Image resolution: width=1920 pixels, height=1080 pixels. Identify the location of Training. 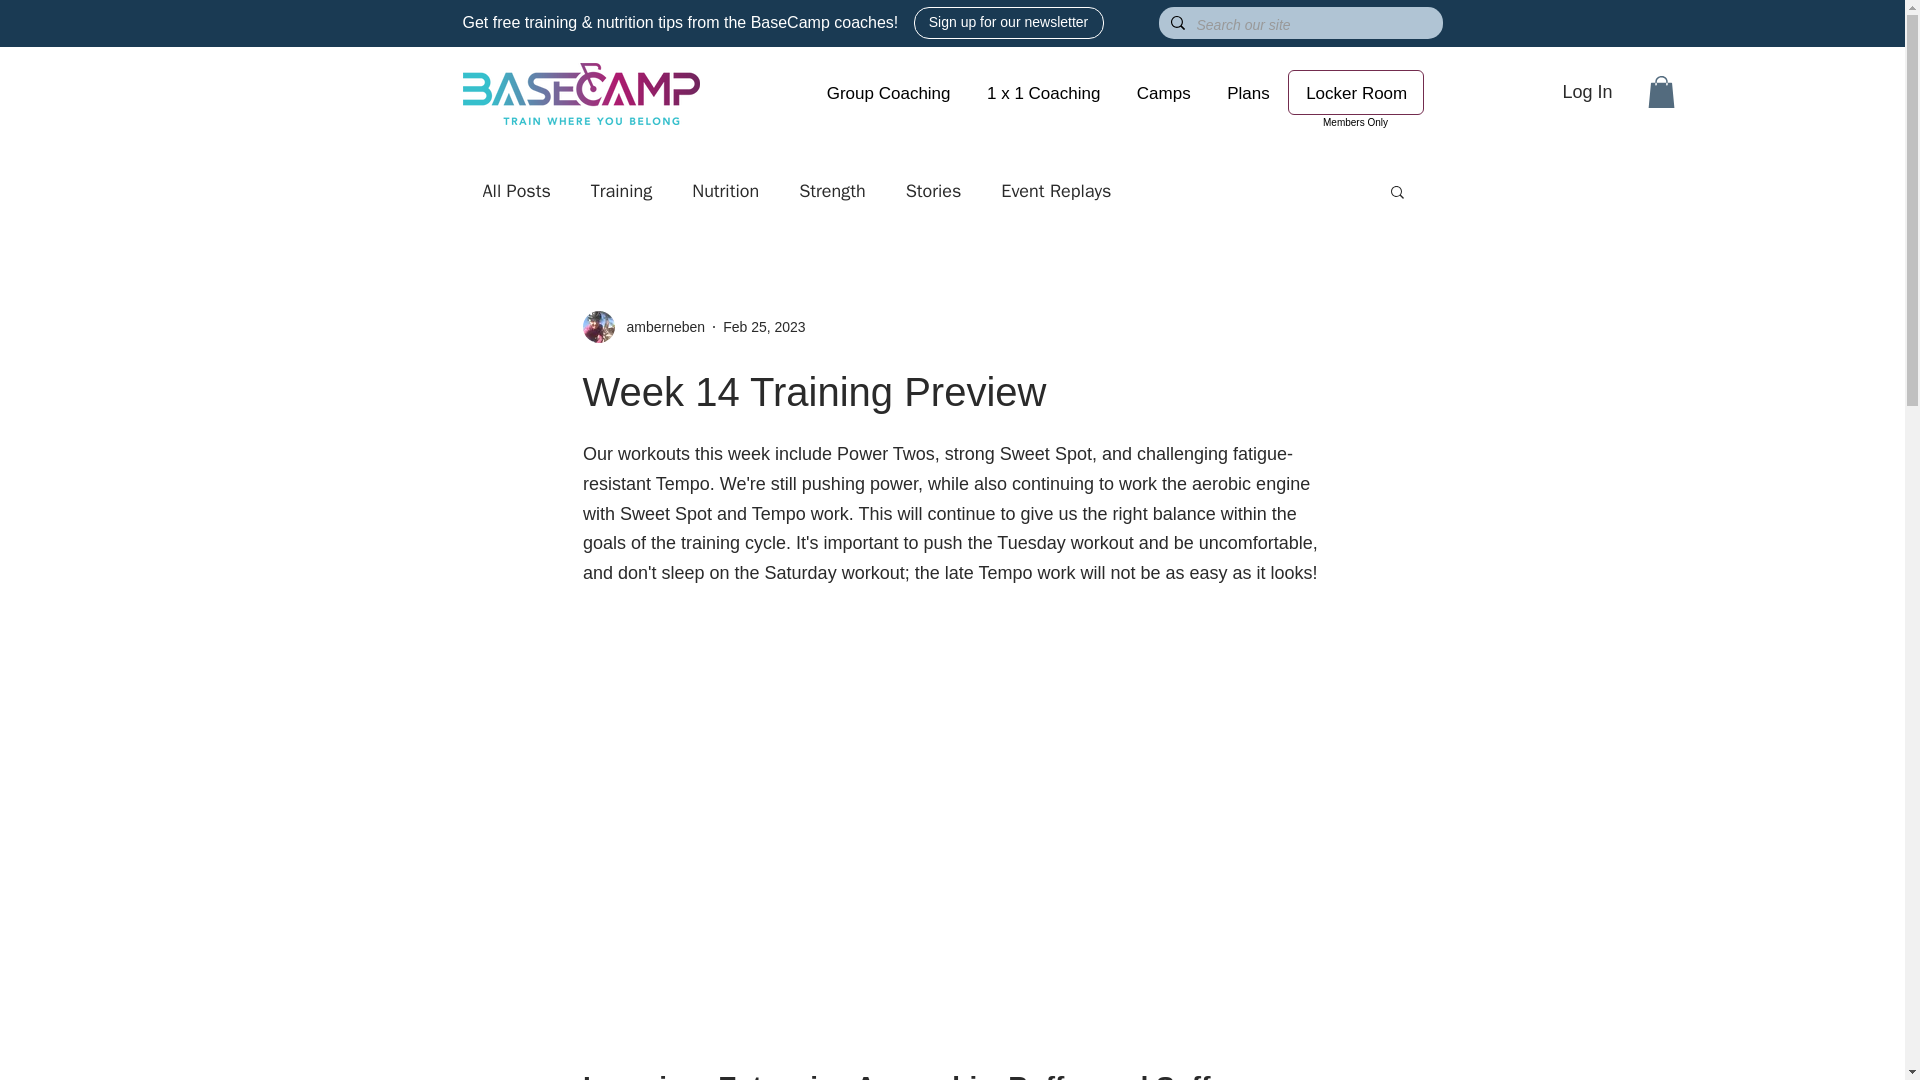
(622, 191).